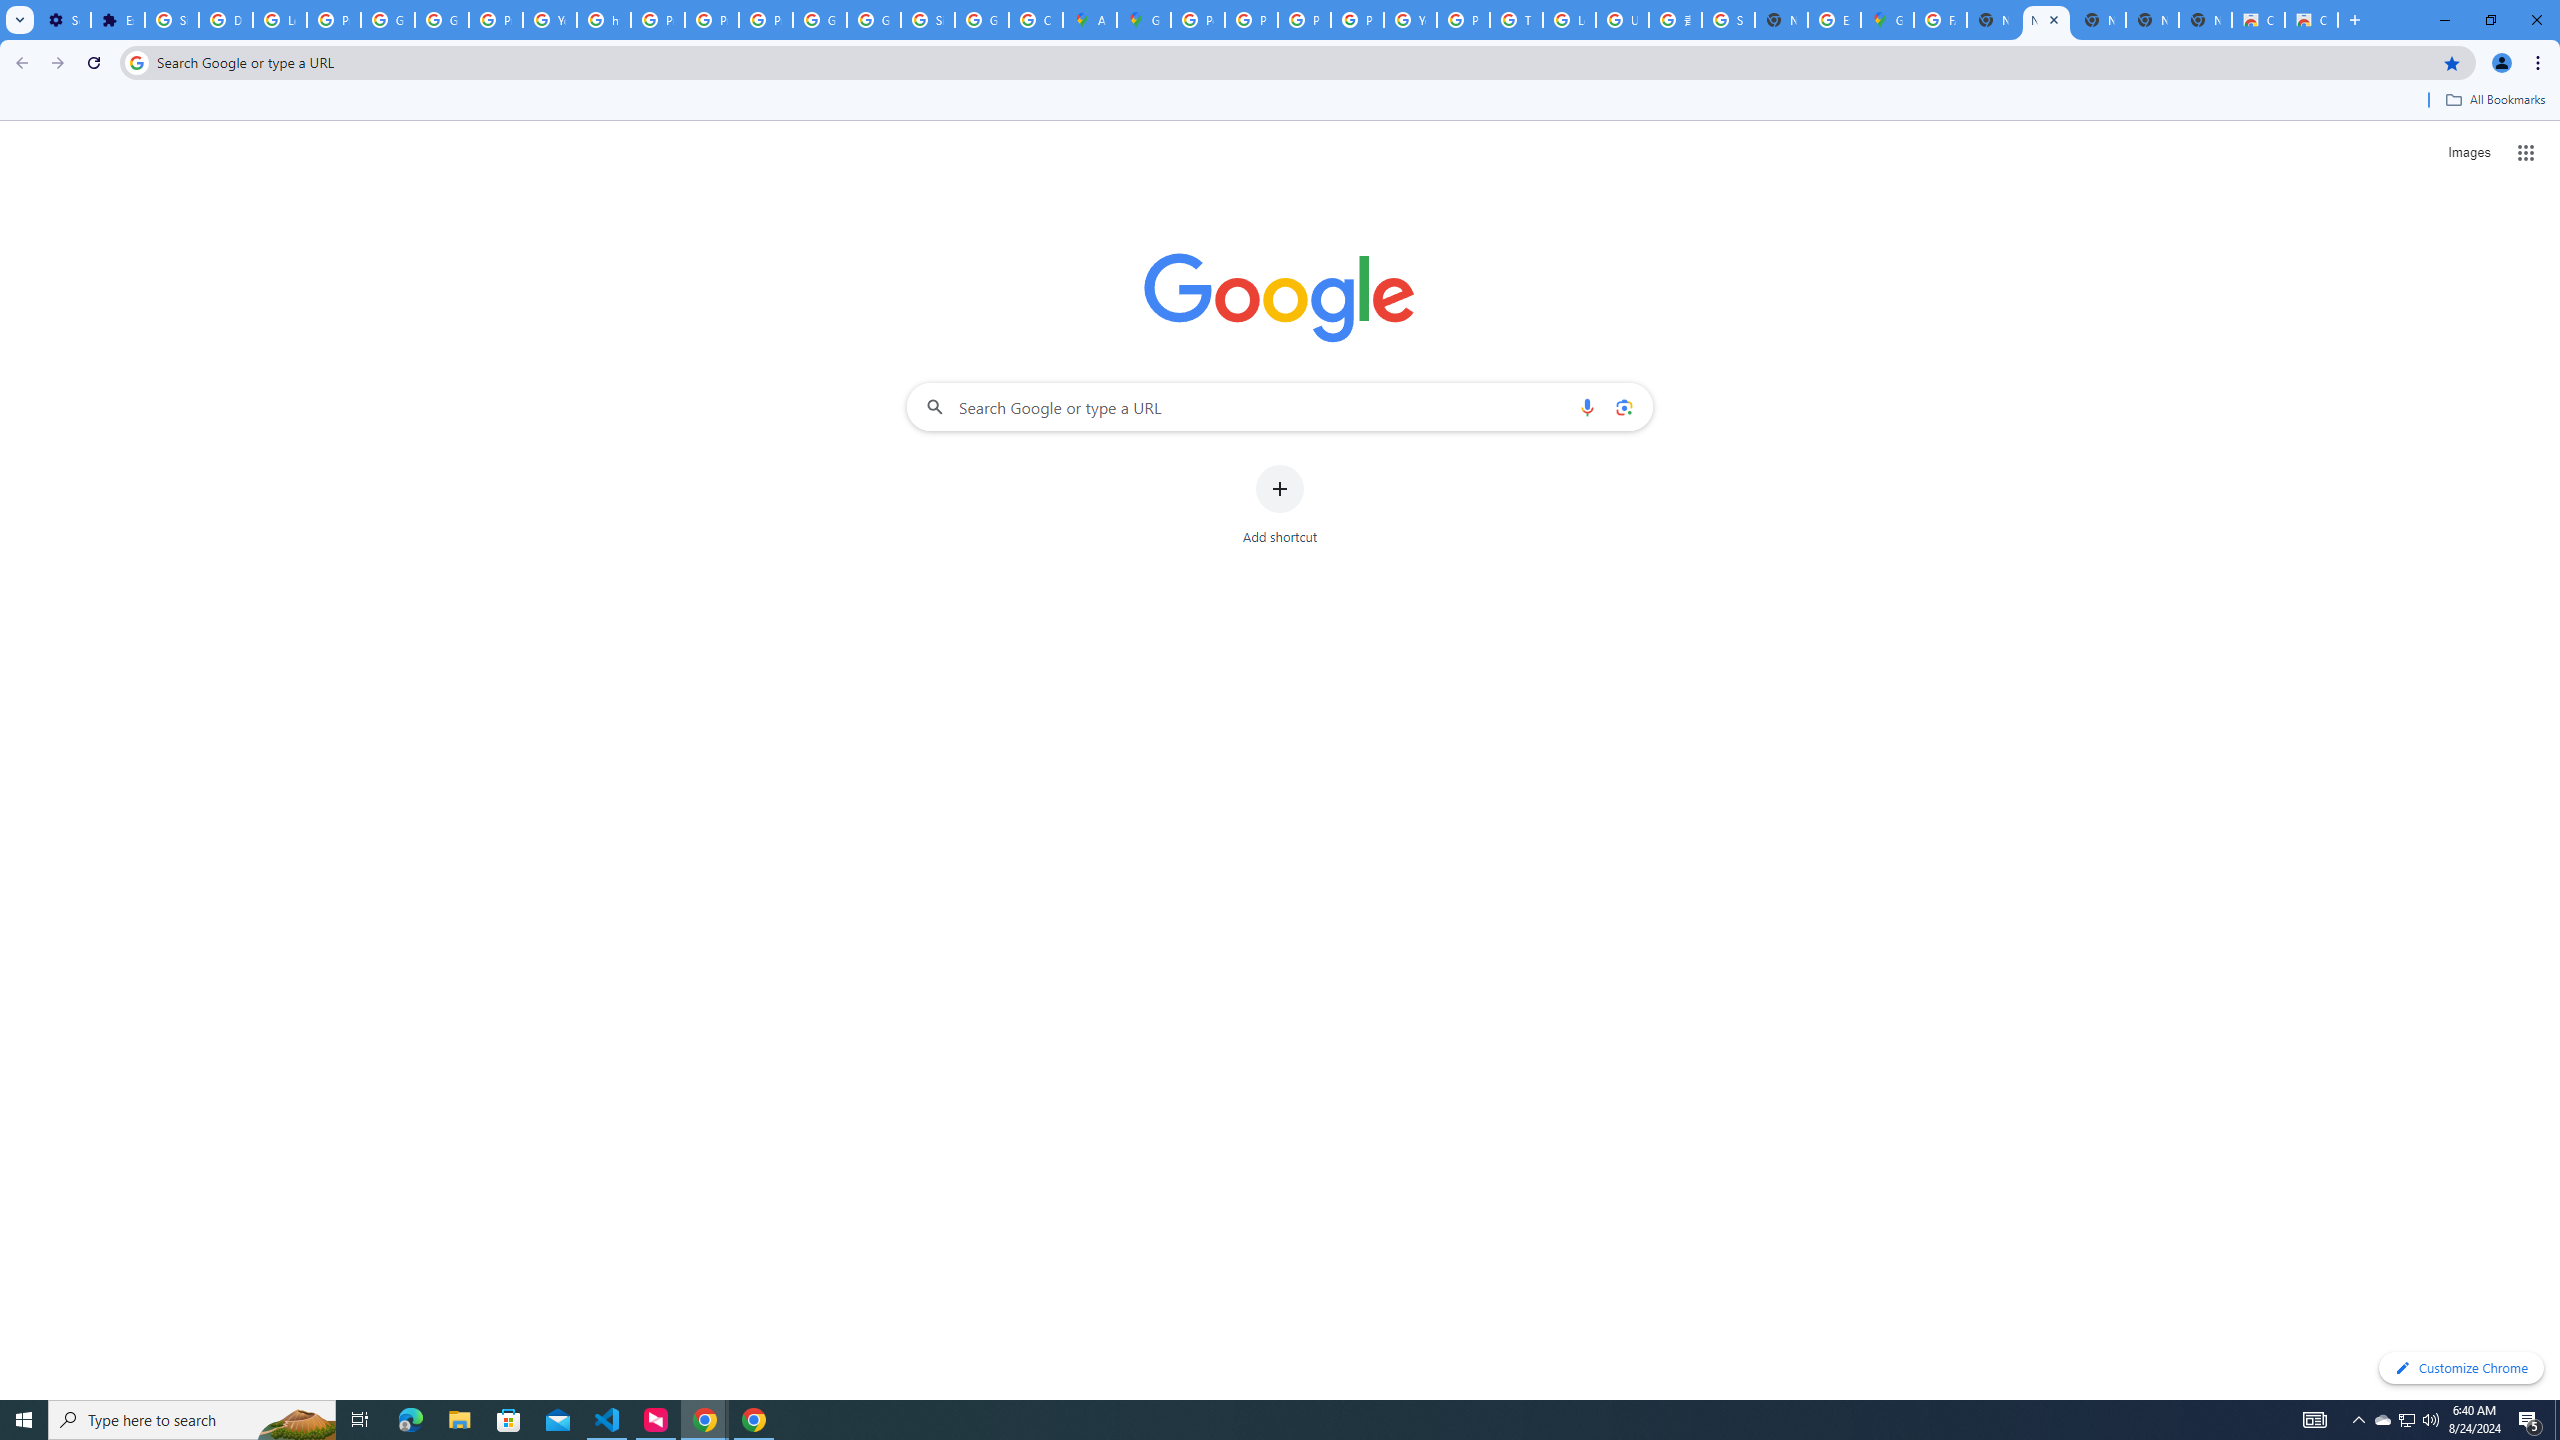  What do you see at coordinates (1252, 20) in the screenshot?
I see `Privacy Help Center - Policies Help` at bounding box center [1252, 20].